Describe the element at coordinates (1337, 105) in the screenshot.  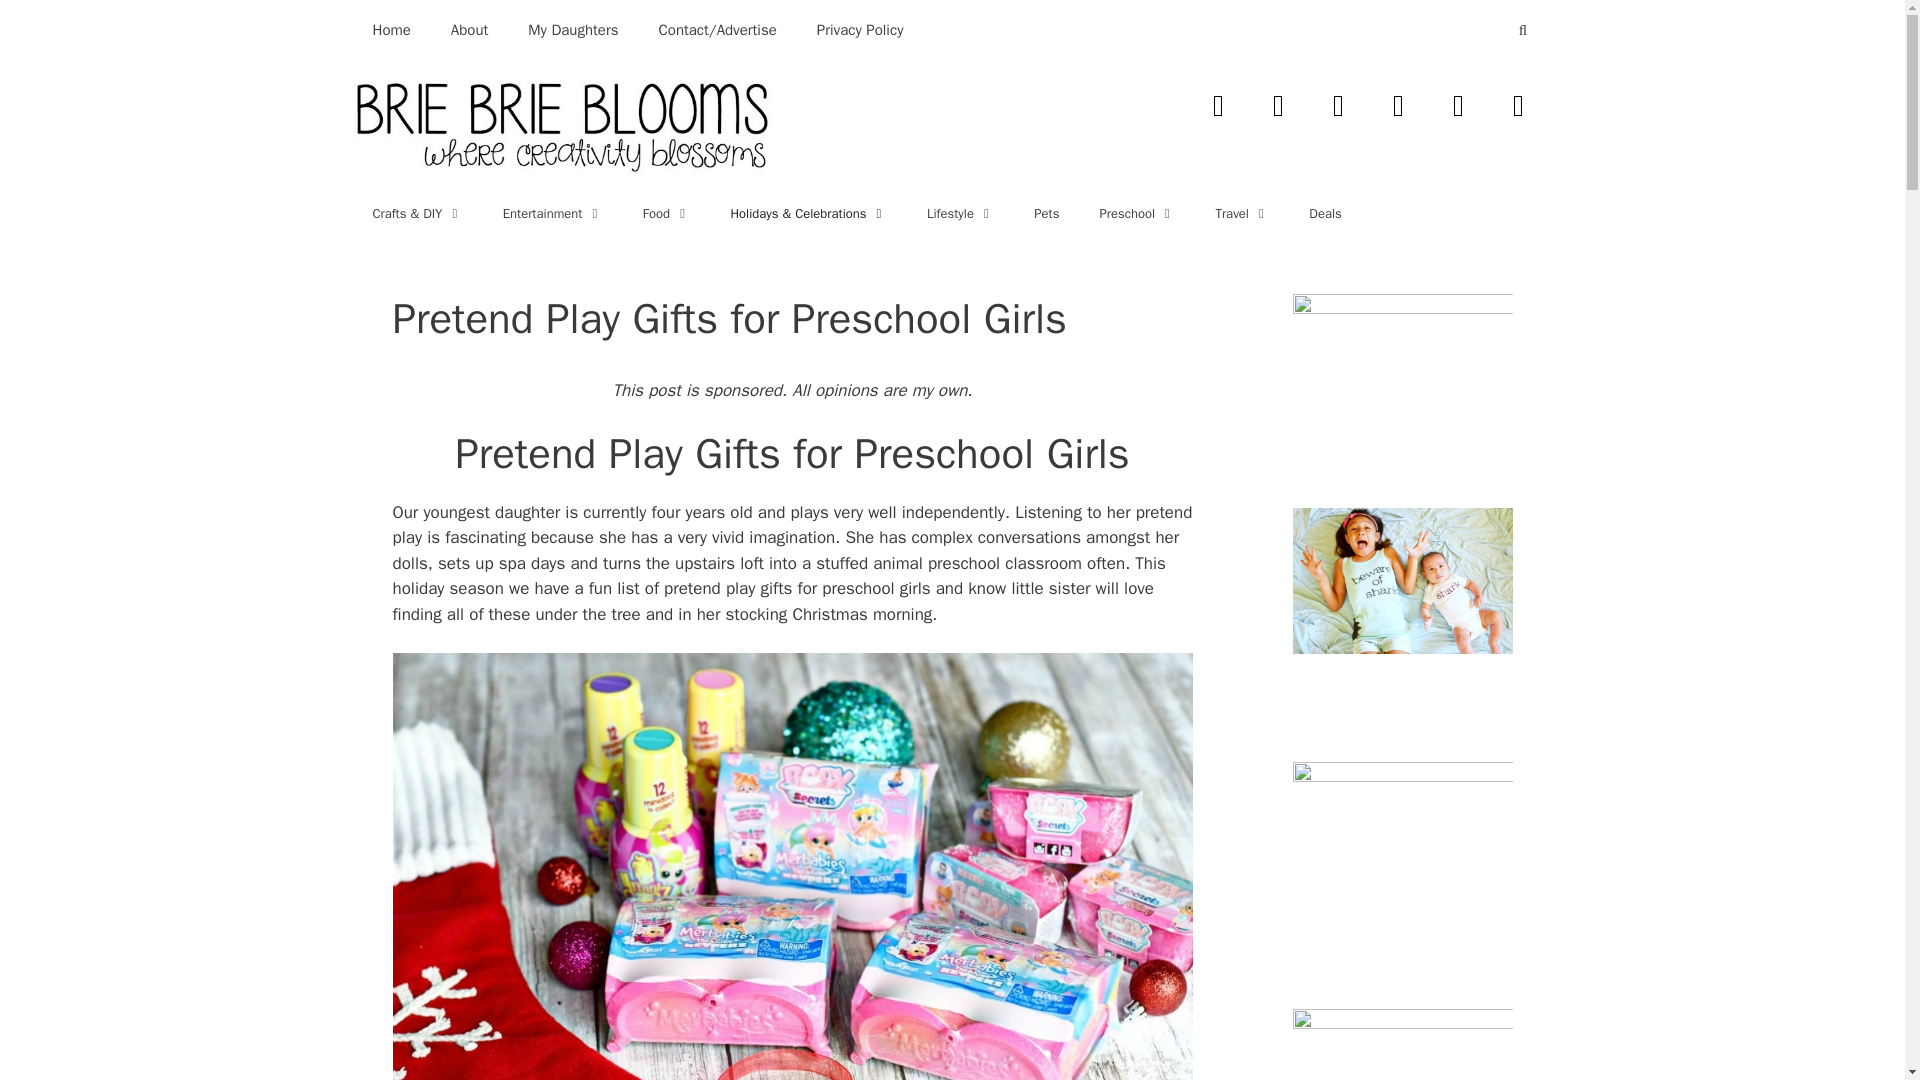
I see `Instagram` at that location.